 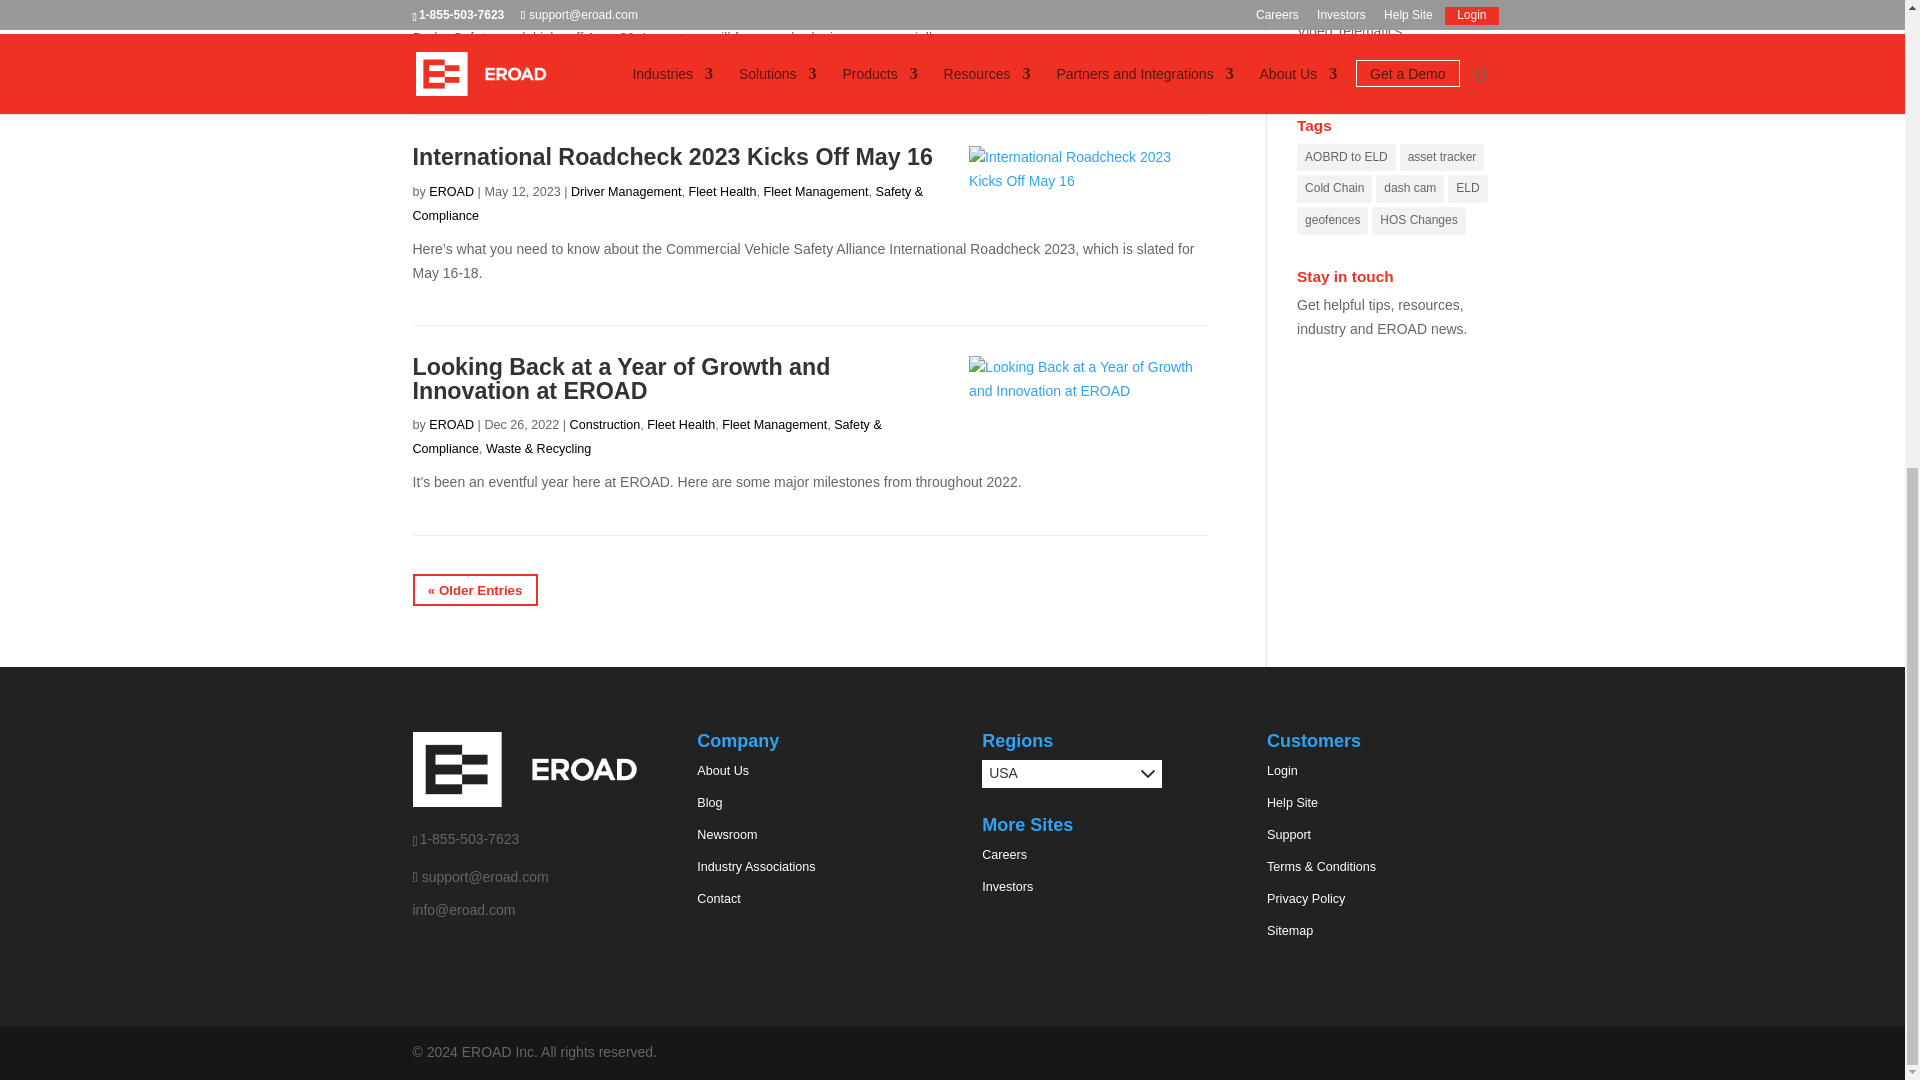 I want to click on Posts by EROAD, so click(x=451, y=191).